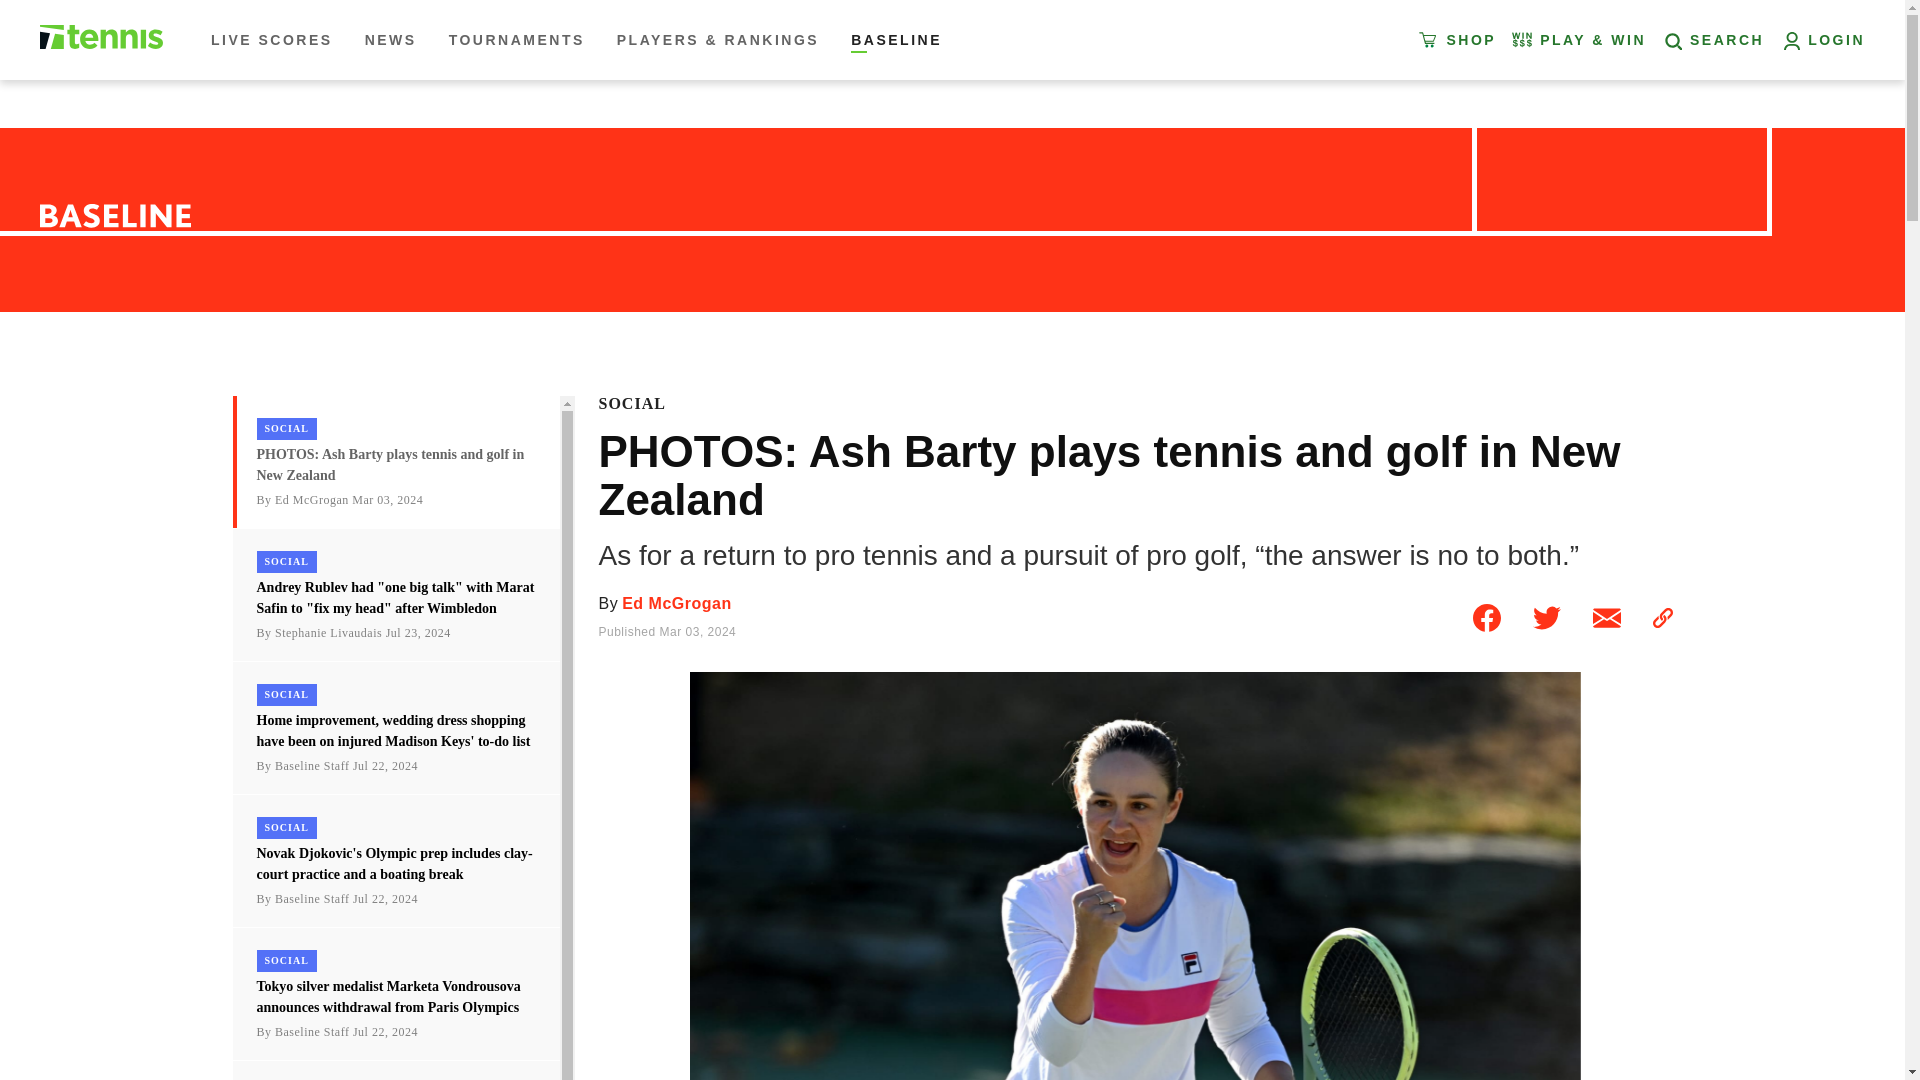 This screenshot has width=1920, height=1080. I want to click on TOURNAMENTS, so click(517, 40).